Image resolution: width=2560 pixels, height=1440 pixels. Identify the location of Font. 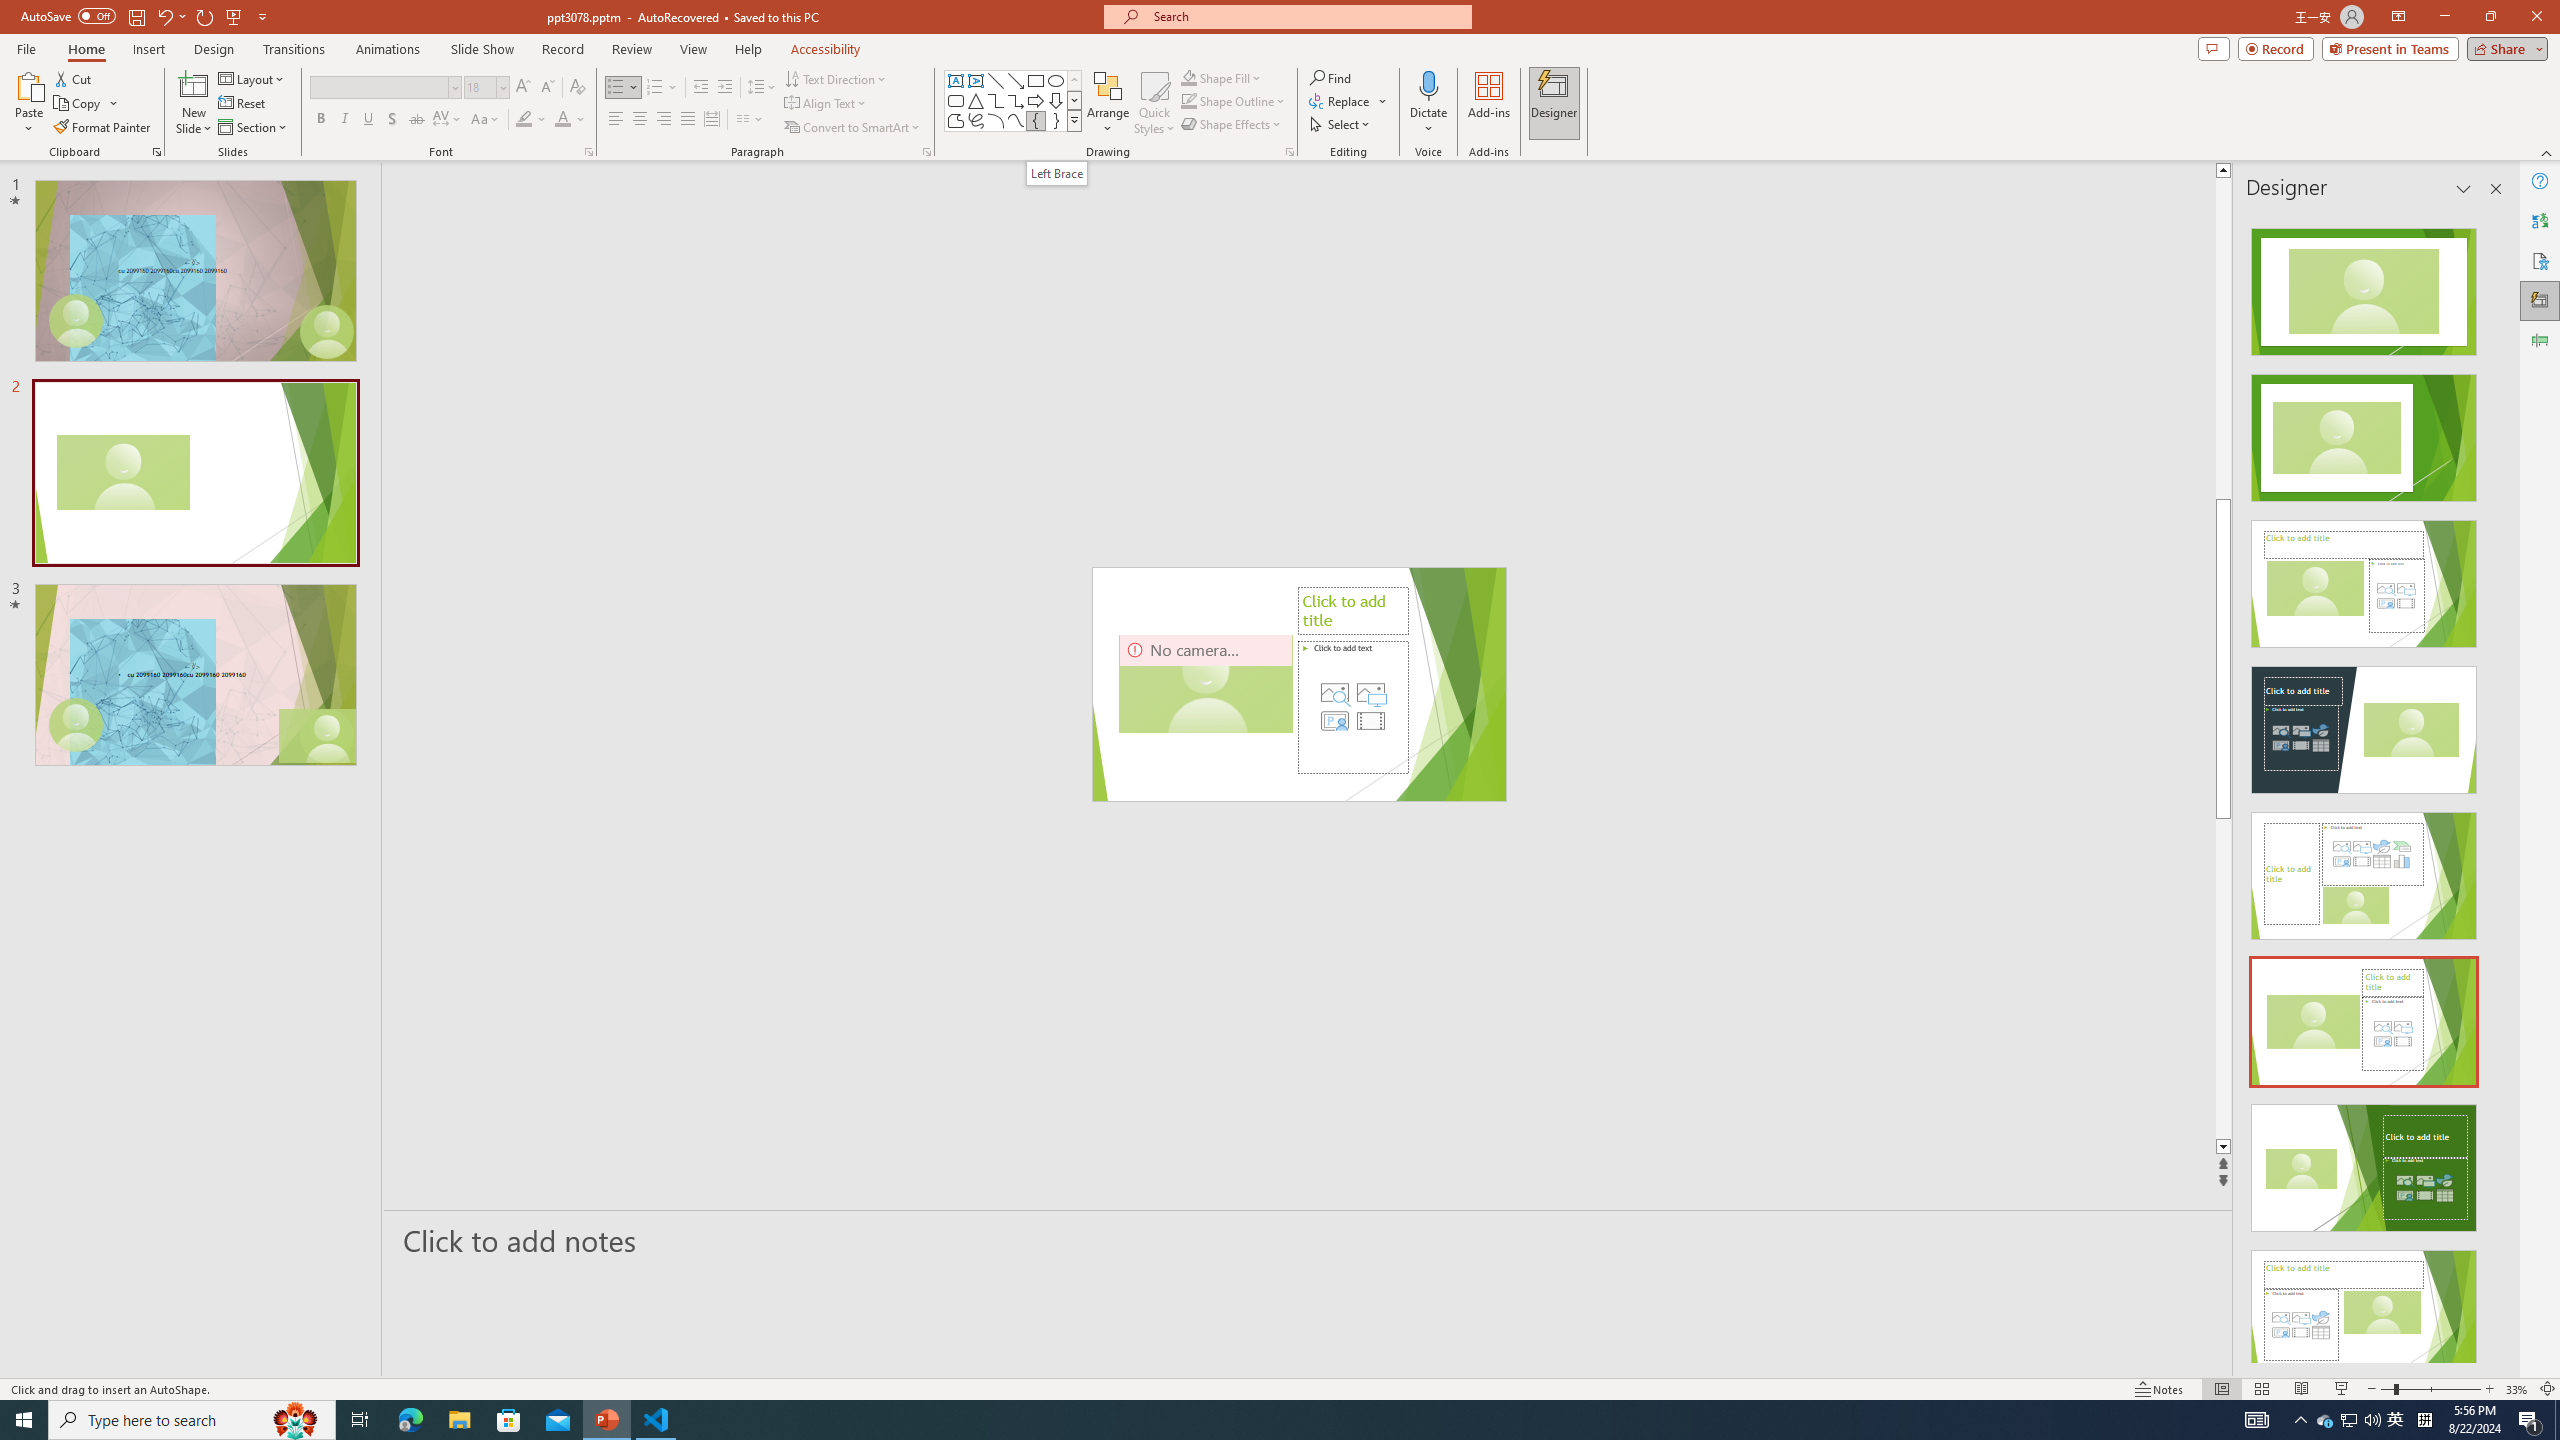
(378, 86).